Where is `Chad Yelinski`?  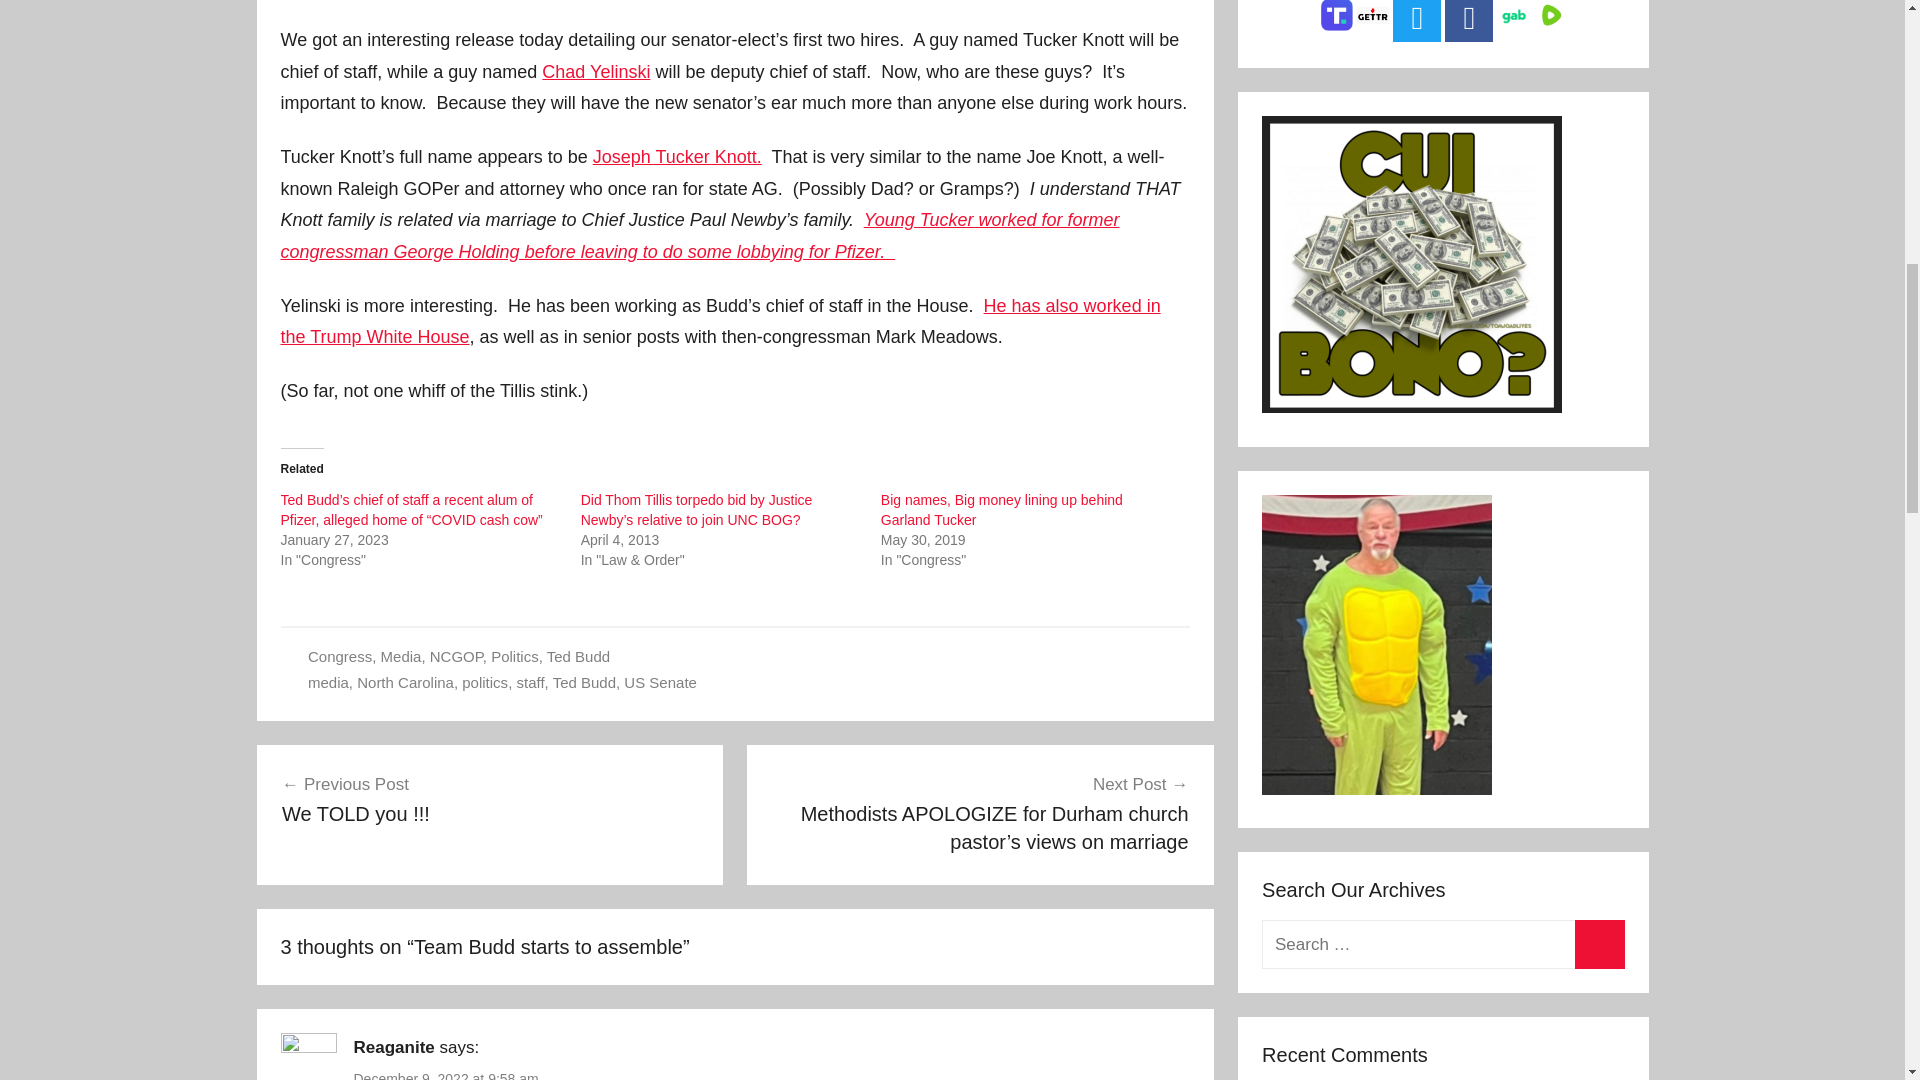 Chad Yelinski is located at coordinates (596, 72).